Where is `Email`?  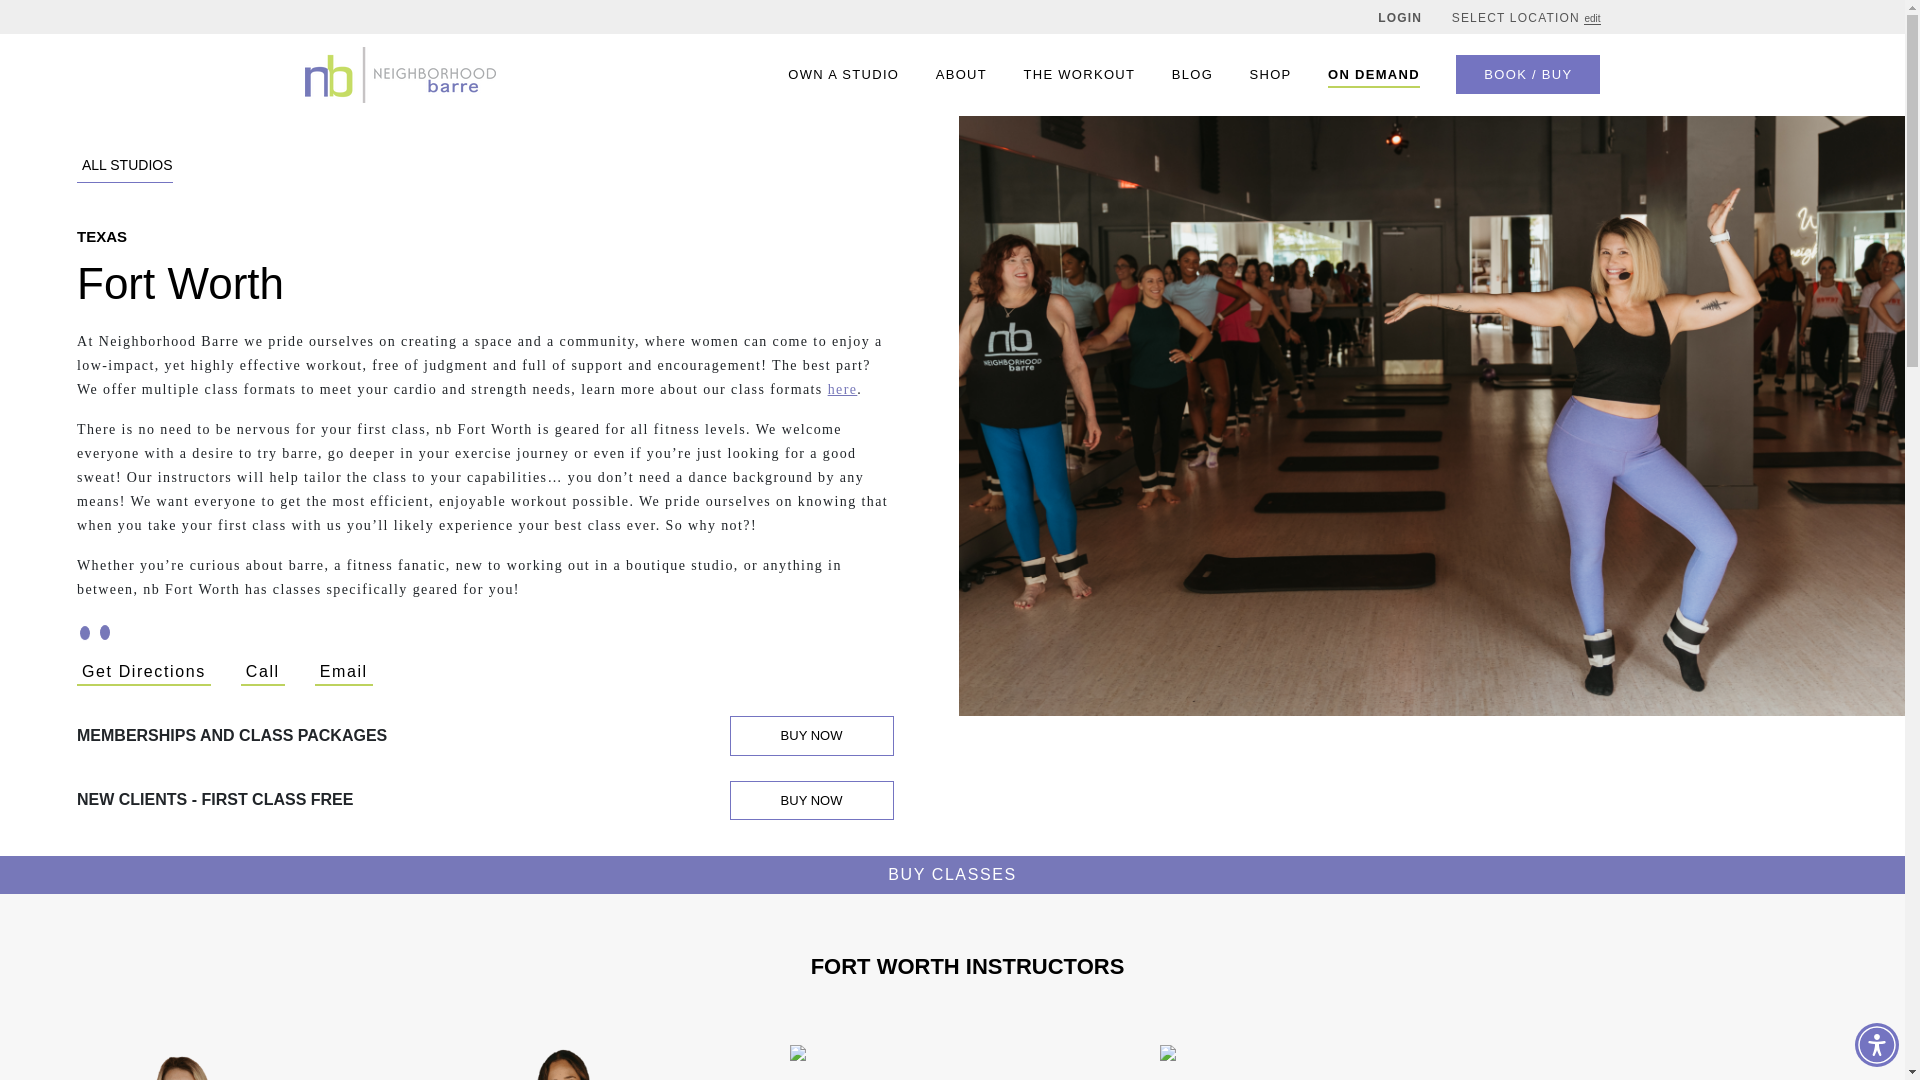 Email is located at coordinates (144, 672).